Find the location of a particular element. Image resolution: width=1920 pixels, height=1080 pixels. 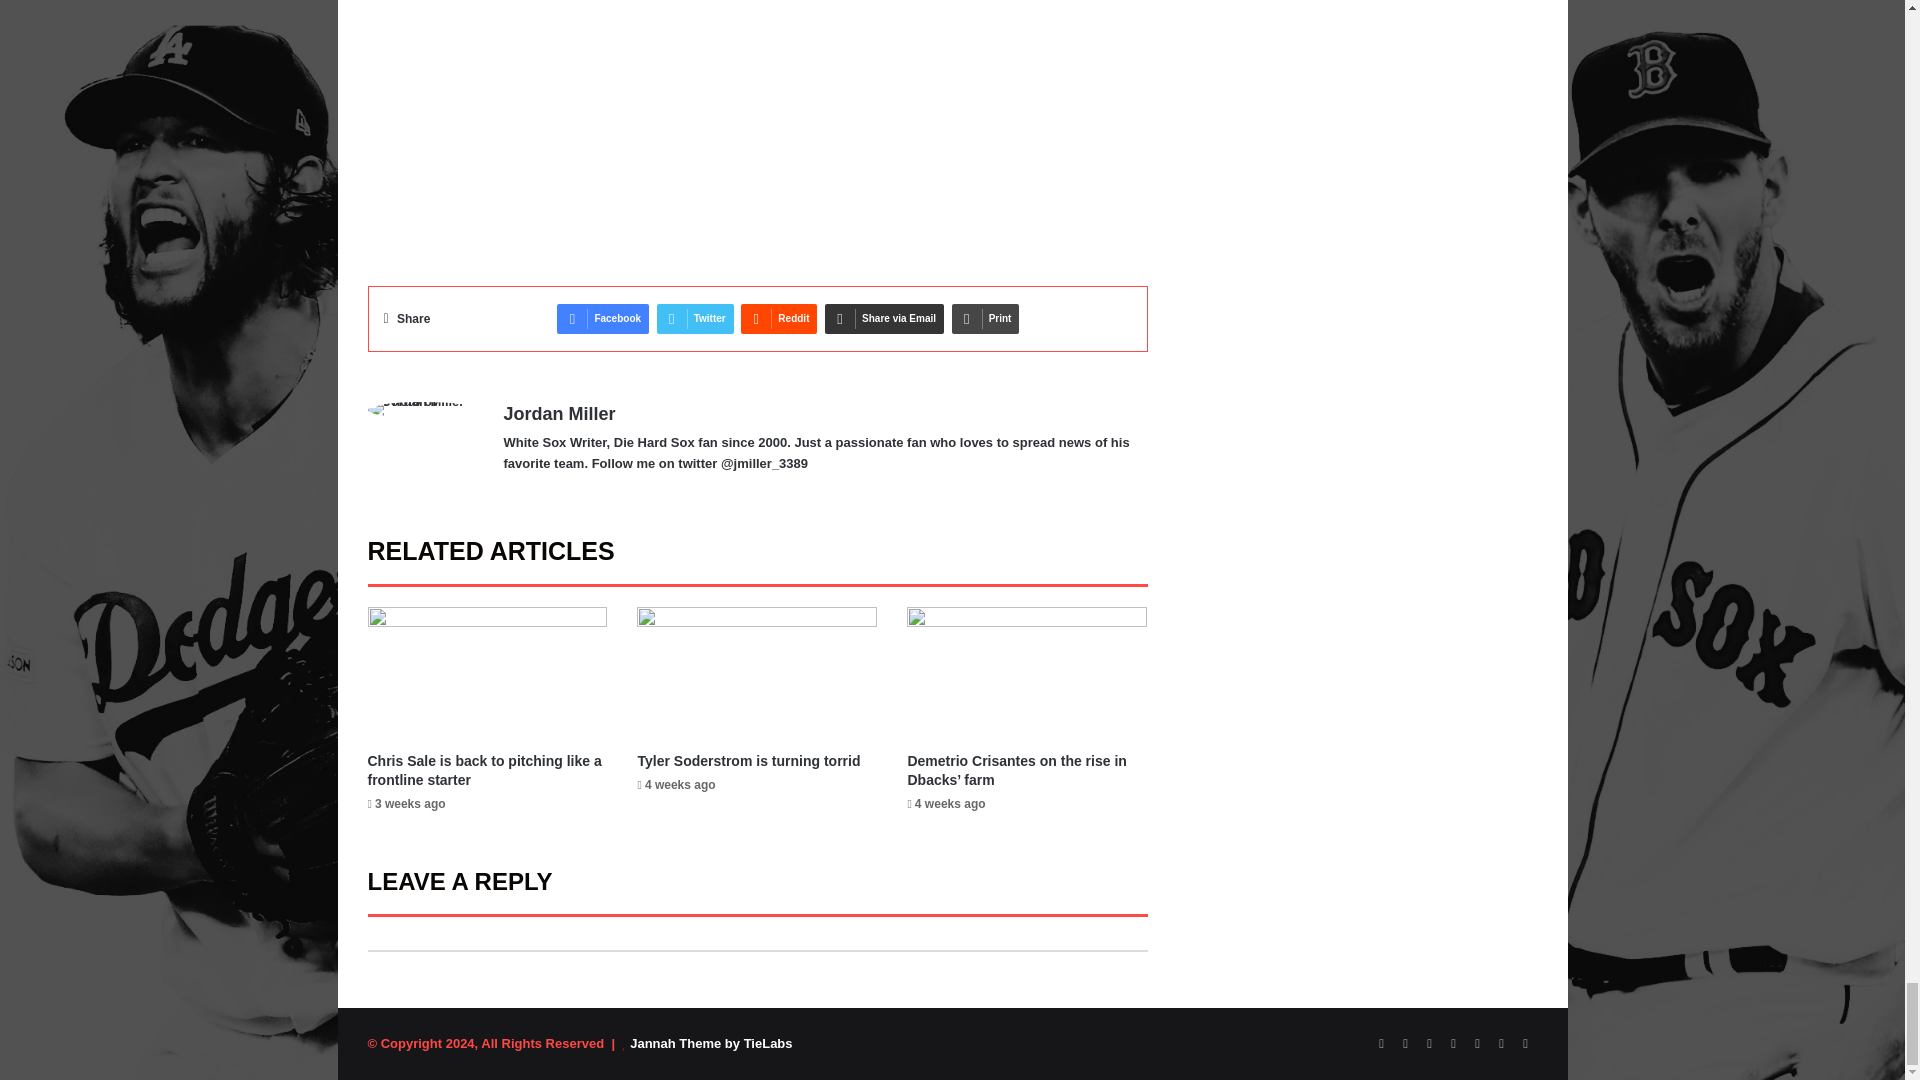

Facebook is located at coordinates (602, 318).